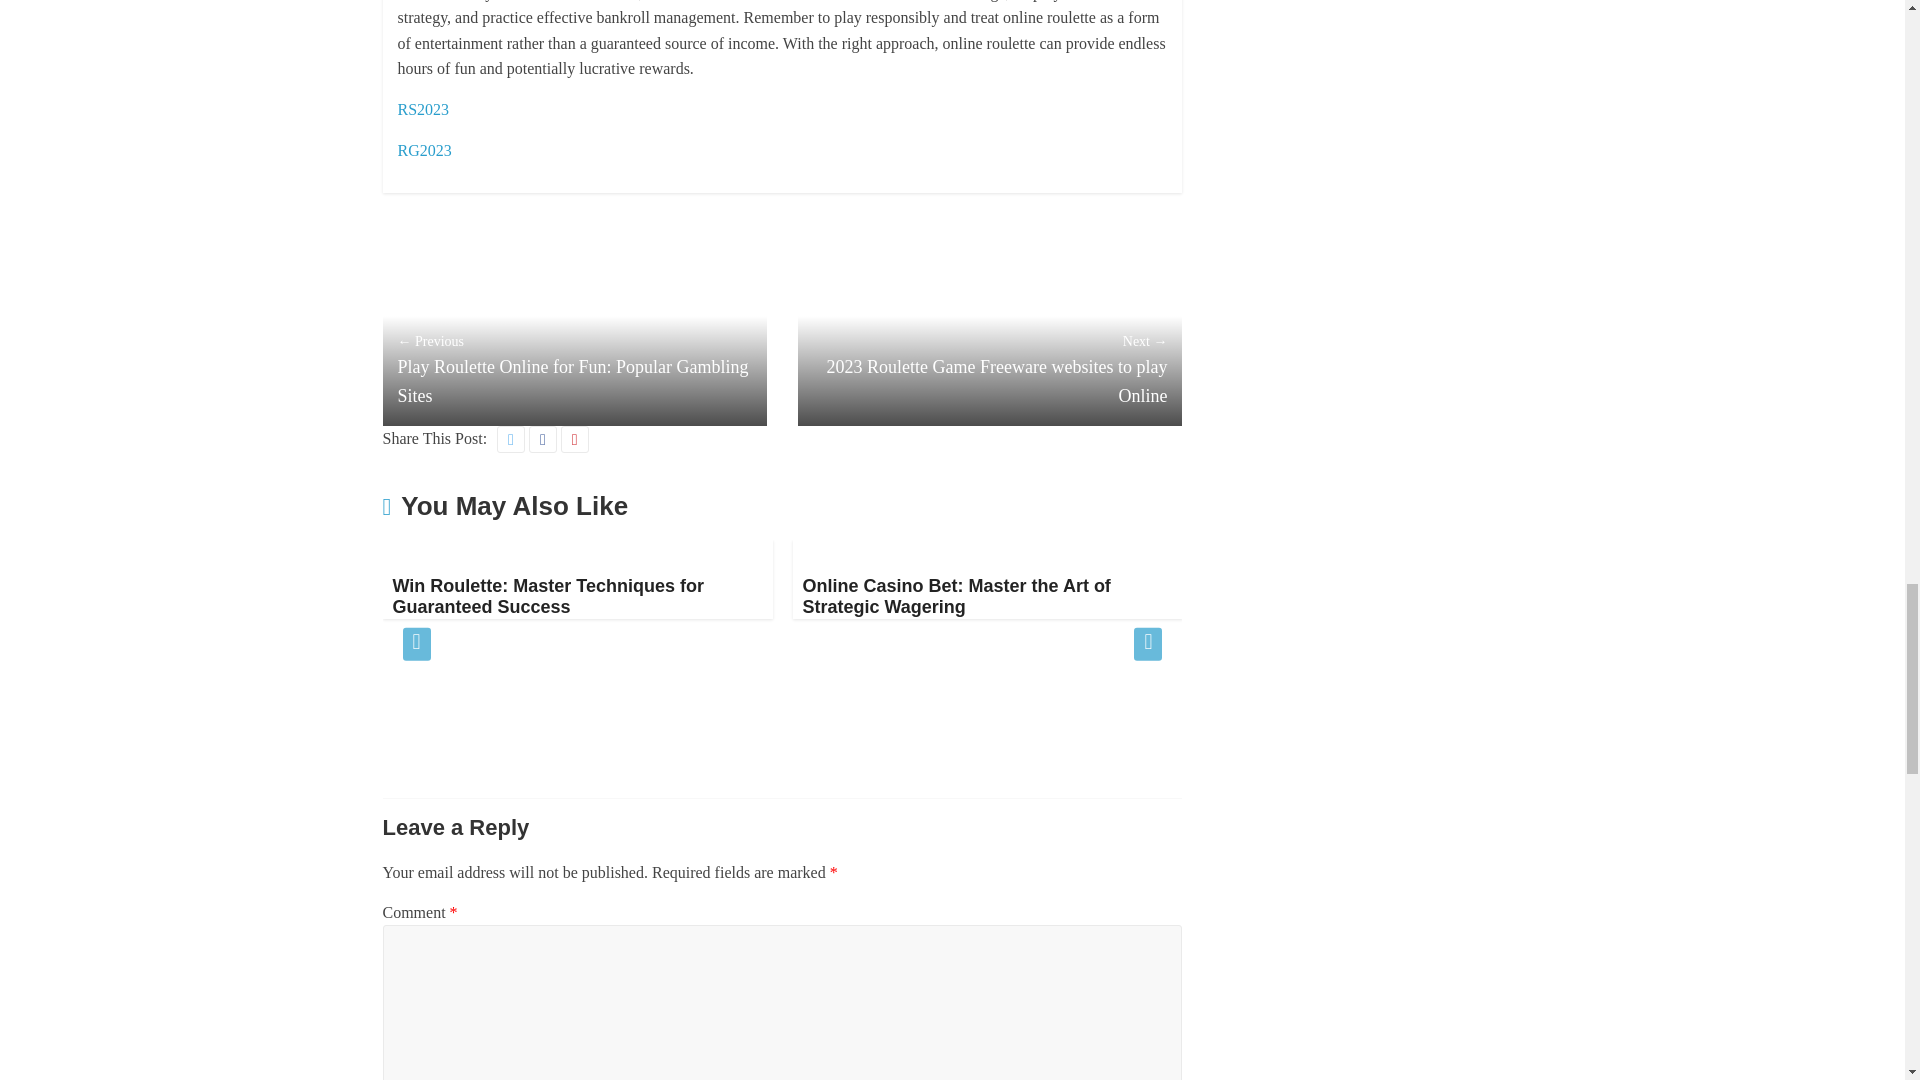 The height and width of the screenshot is (1080, 1920). Describe the element at coordinates (429, 552) in the screenshot. I see `Win Roulette: Master Techniques for Guaranteed Success` at that location.